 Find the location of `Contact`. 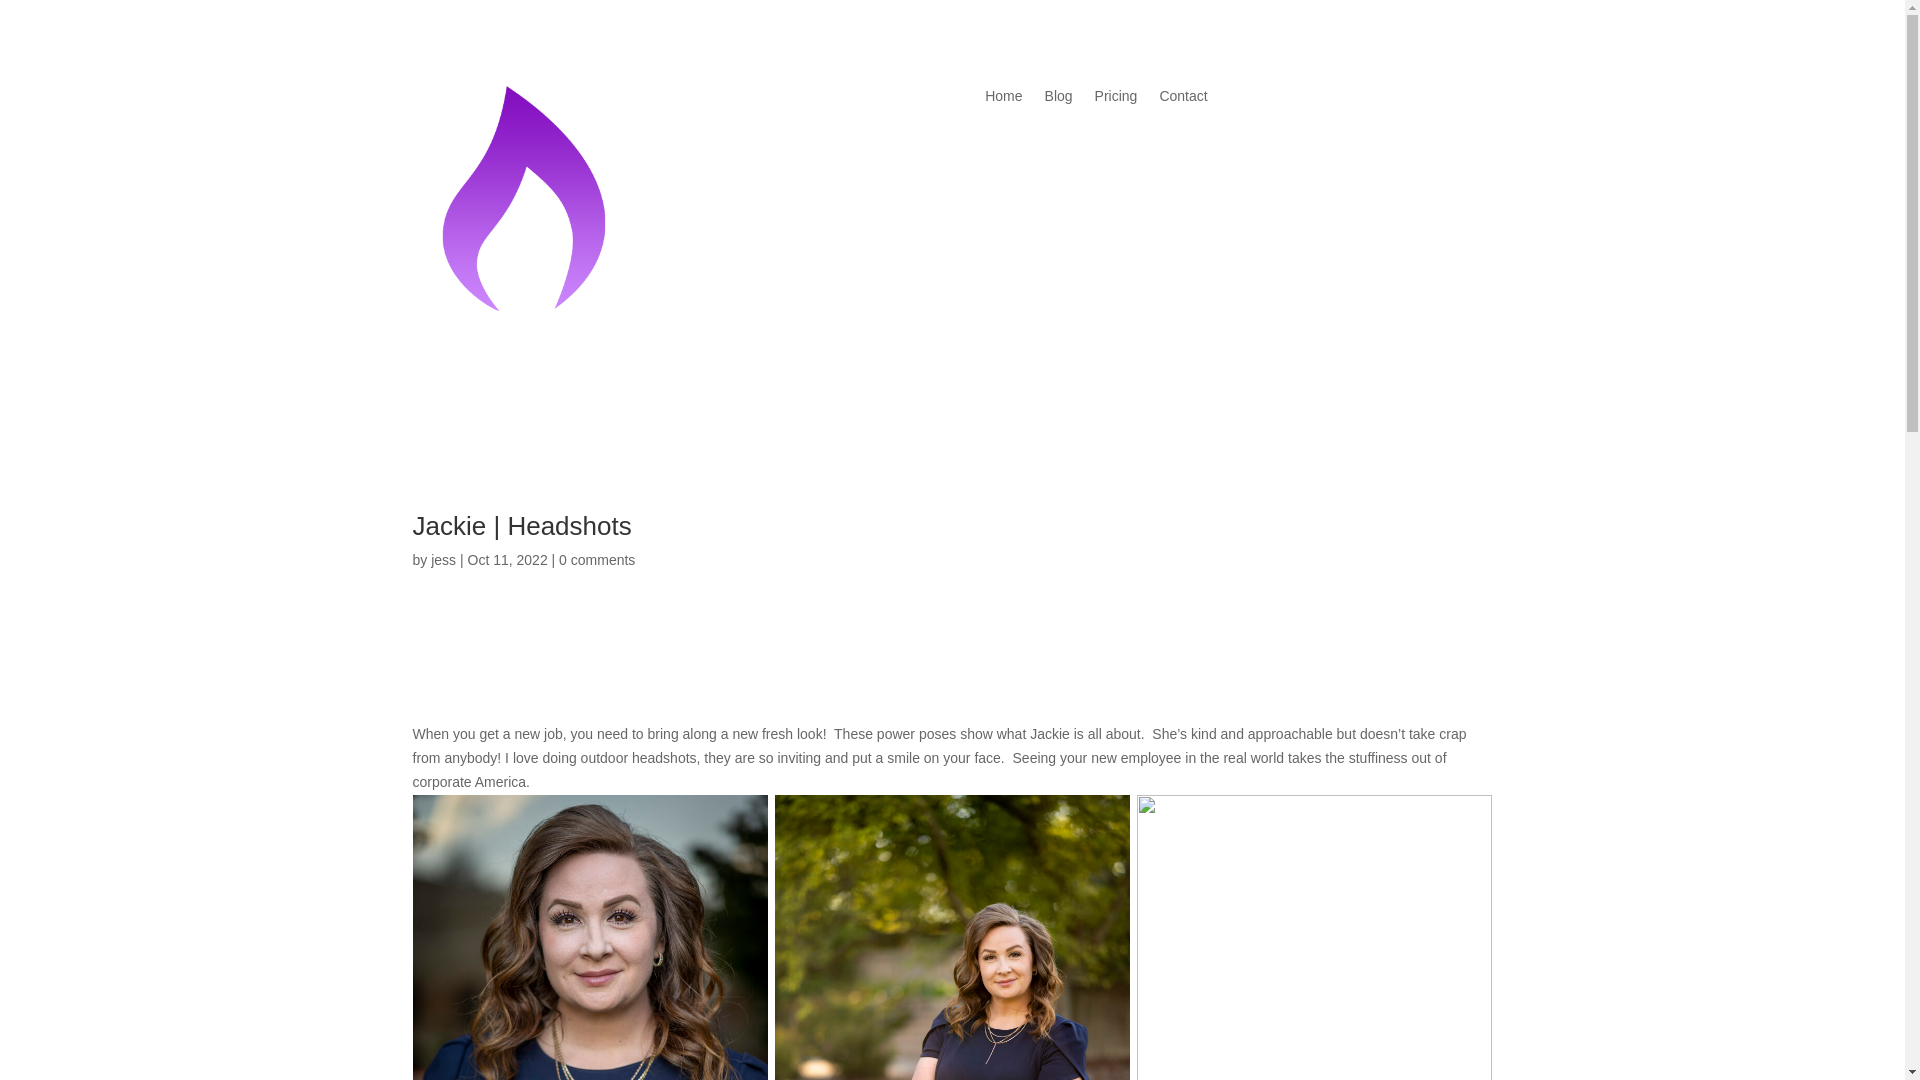

Contact is located at coordinates (1183, 100).